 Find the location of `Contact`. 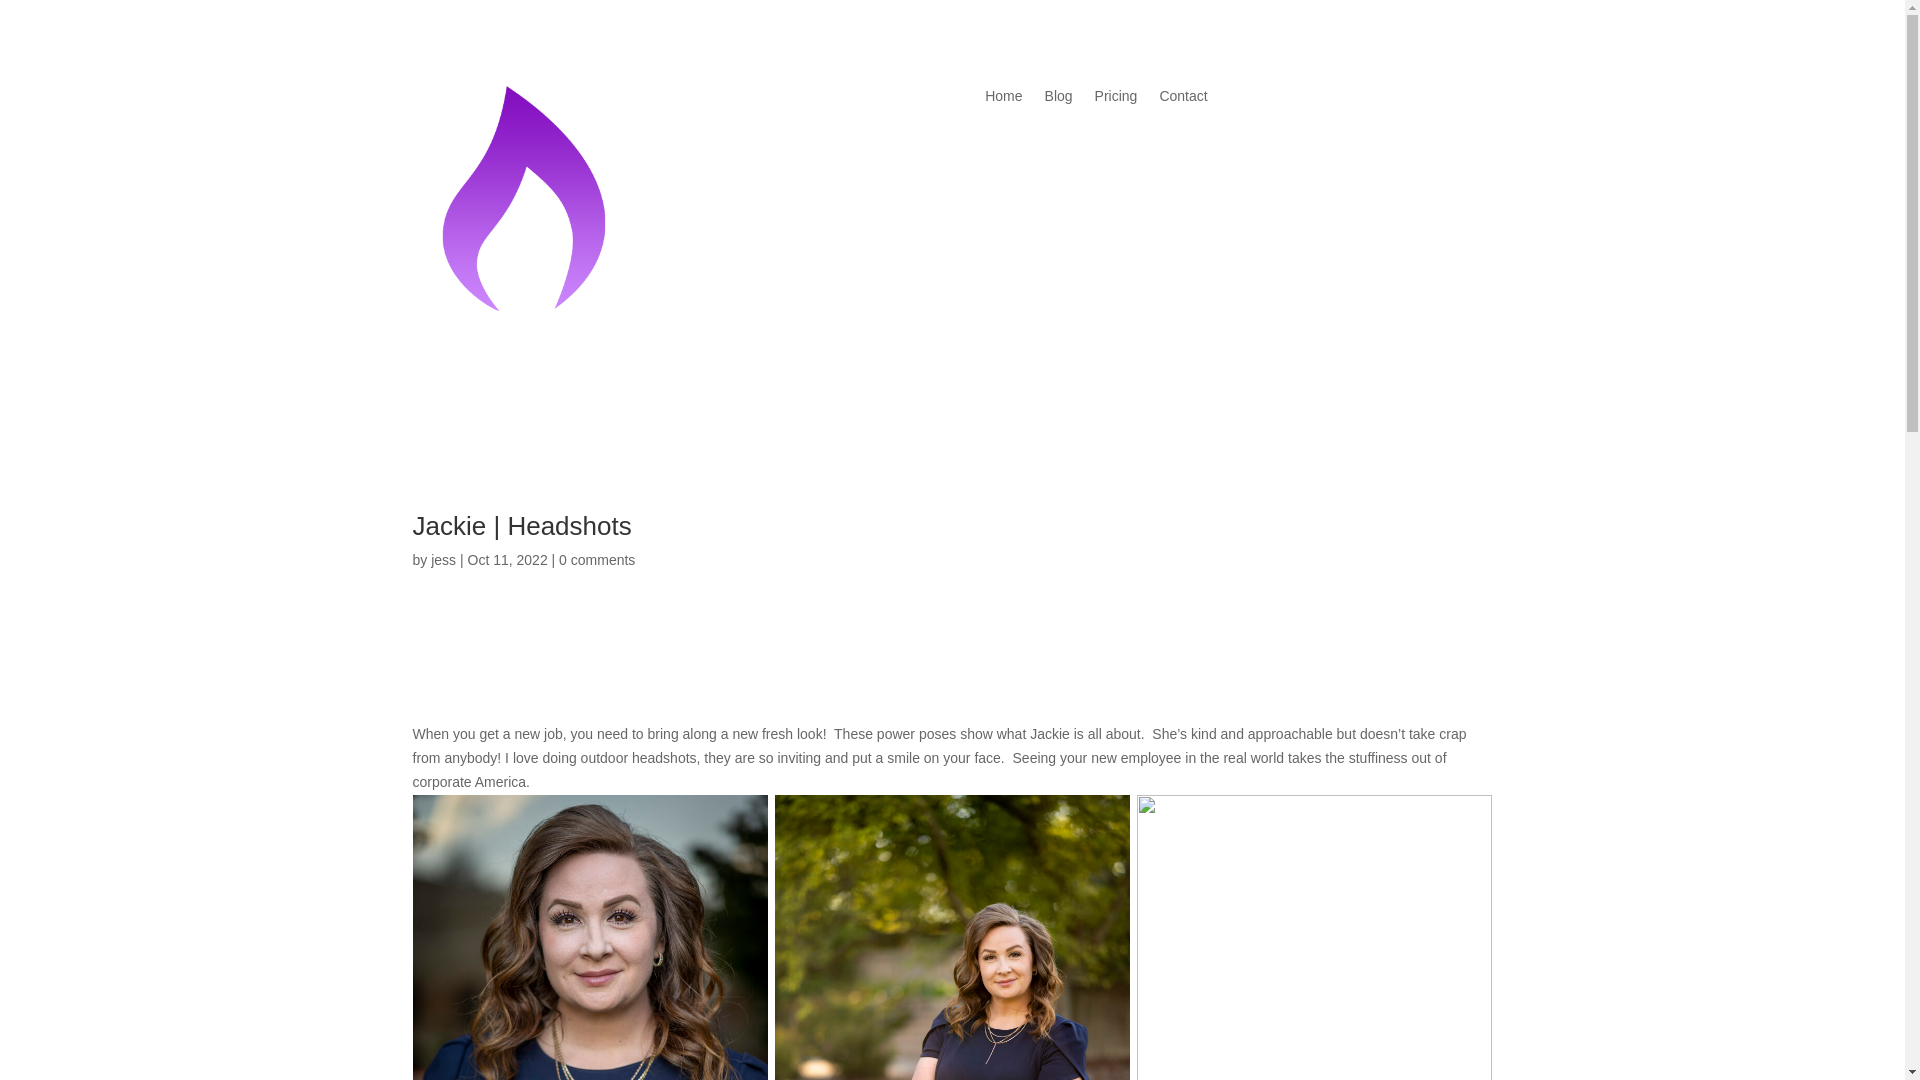

Contact is located at coordinates (1183, 100).